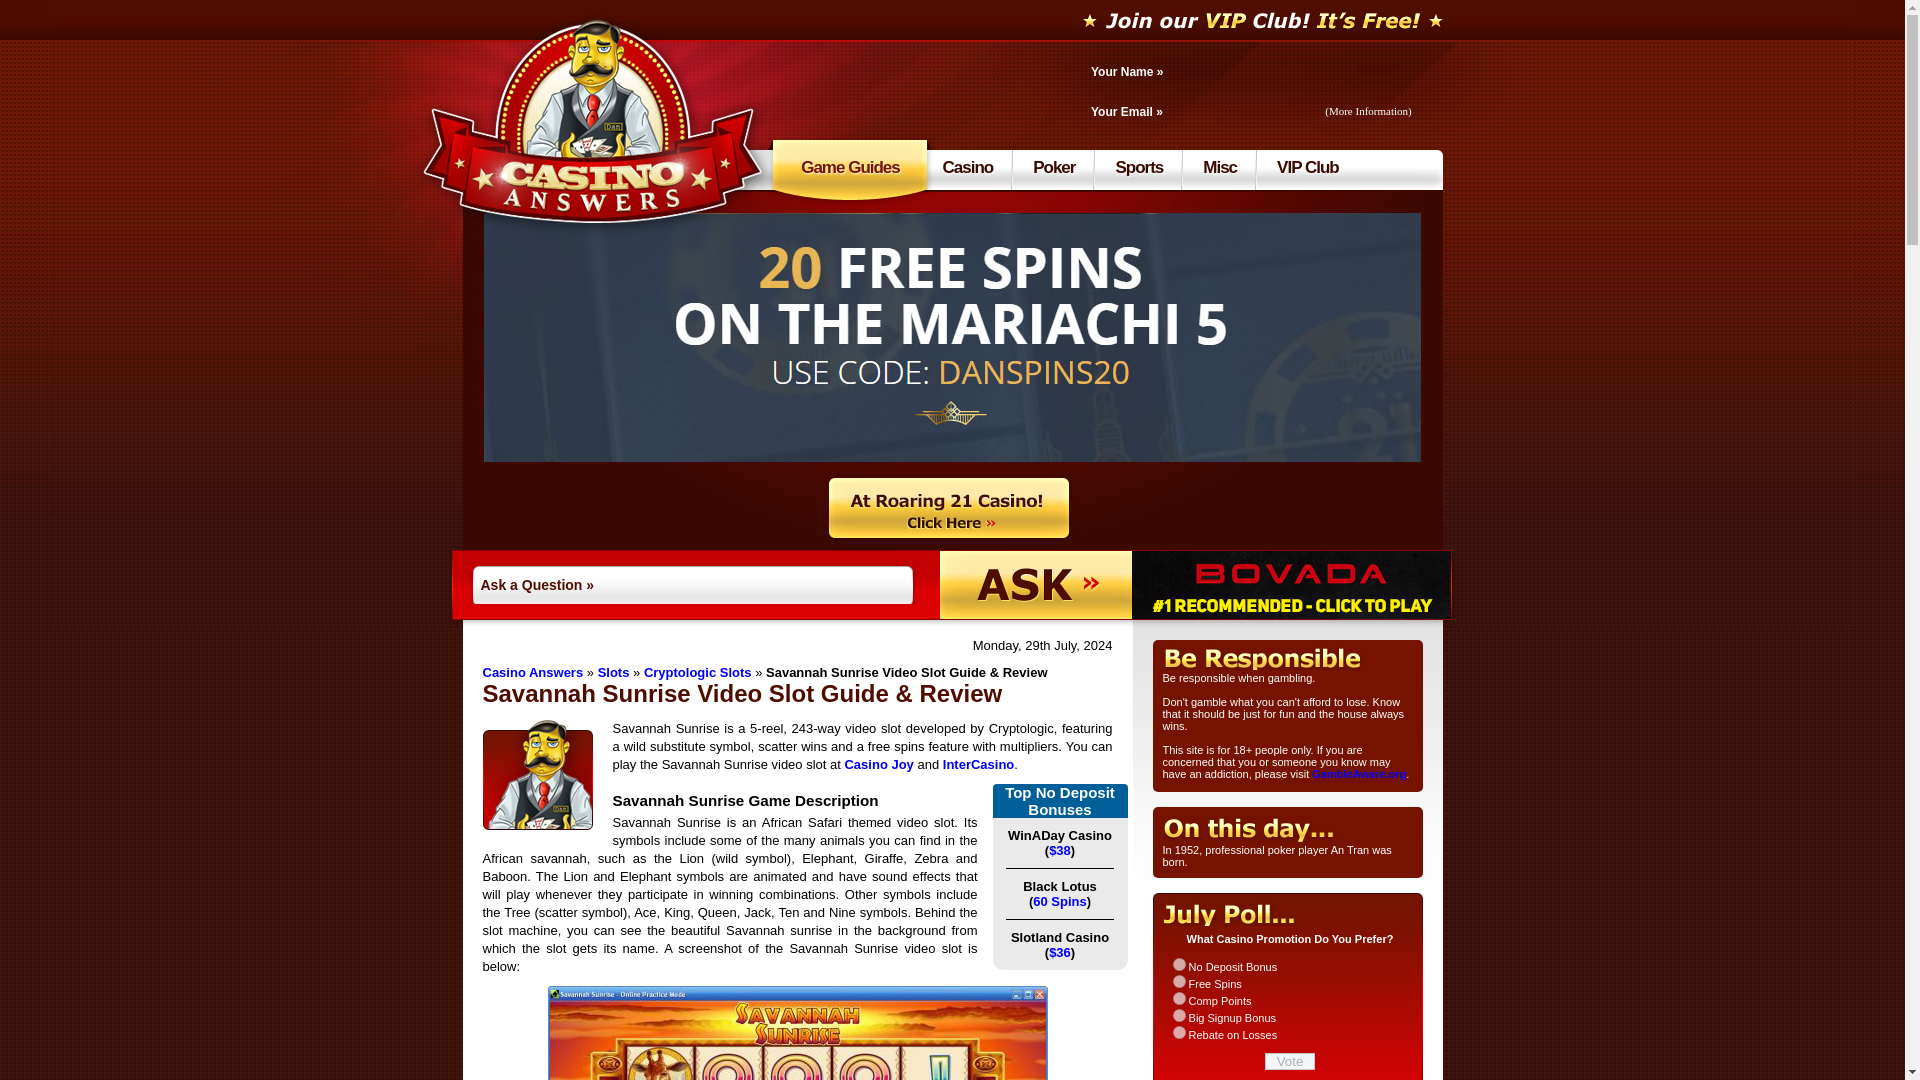 The image size is (1920, 1080). Describe the element at coordinates (1178, 1014) in the screenshot. I see `112` at that location.